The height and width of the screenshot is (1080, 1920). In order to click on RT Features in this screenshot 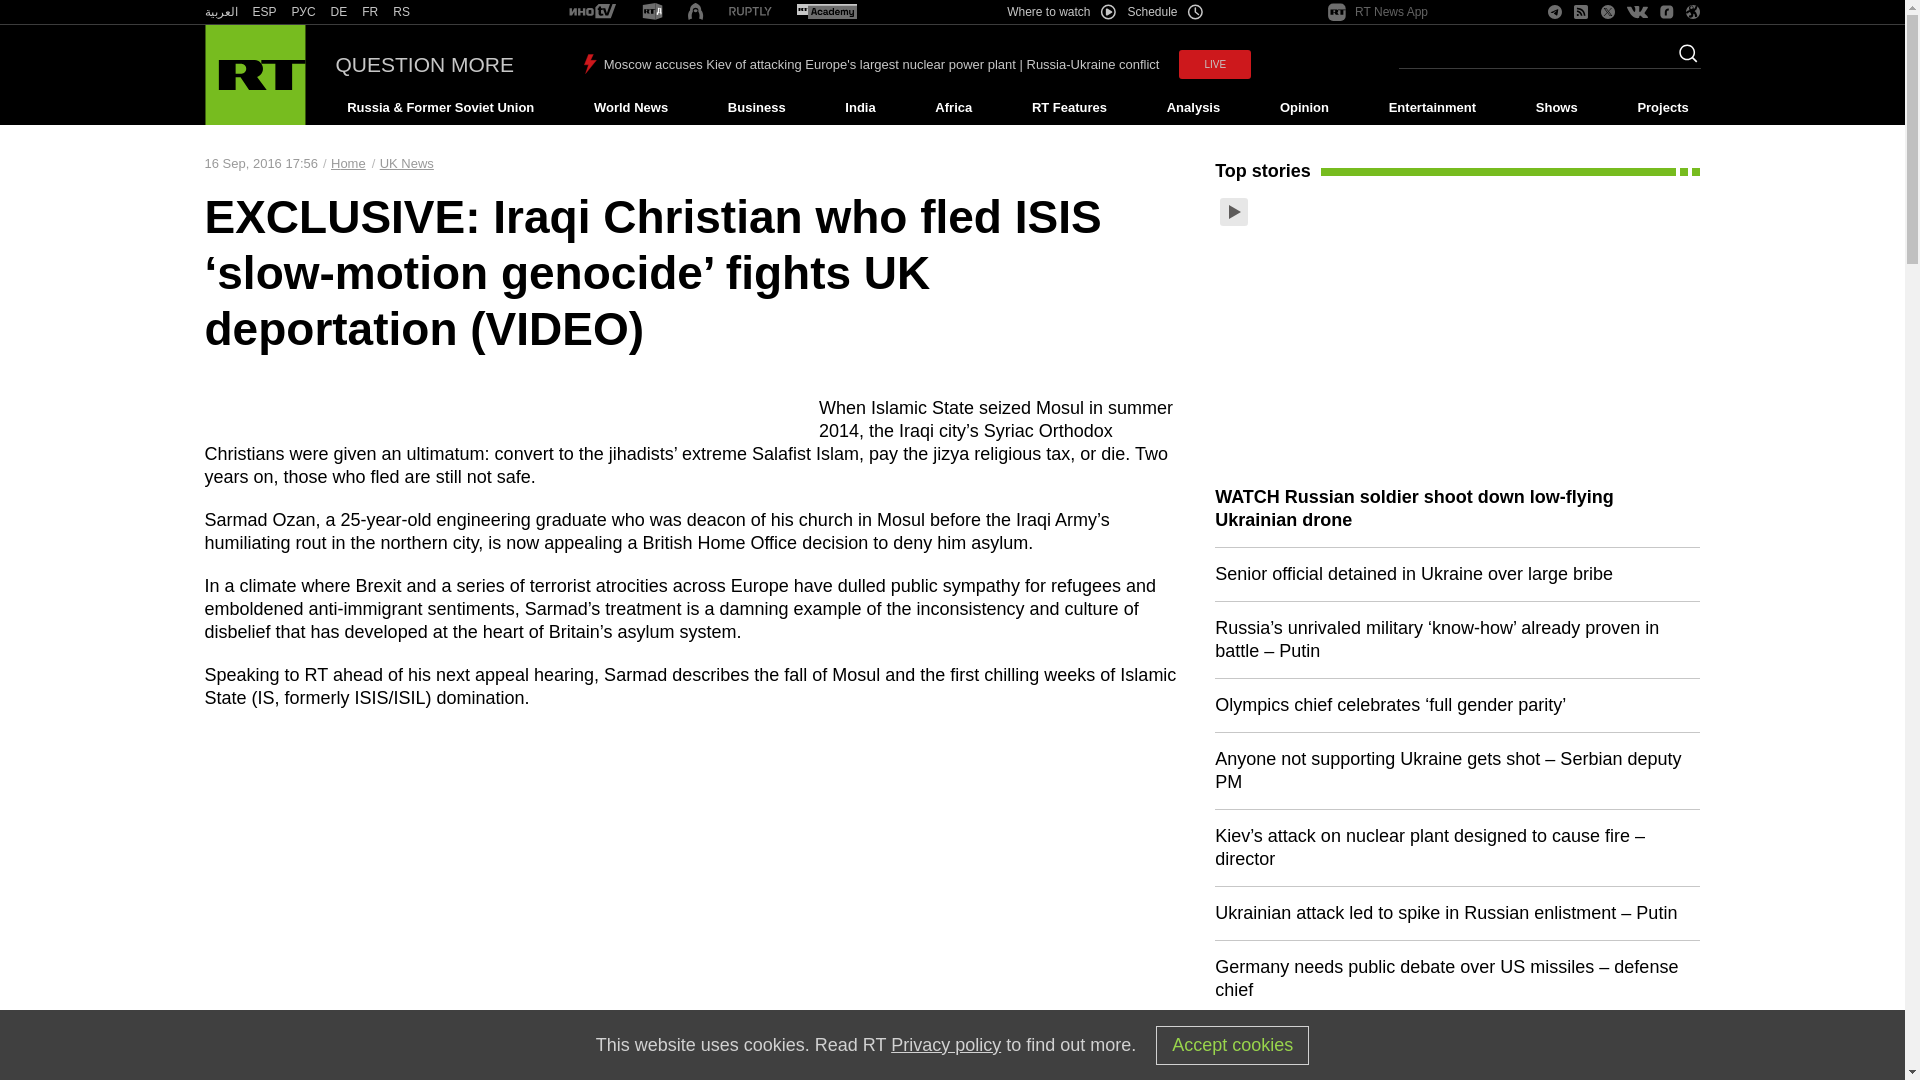, I will do `click(1069, 108)`.